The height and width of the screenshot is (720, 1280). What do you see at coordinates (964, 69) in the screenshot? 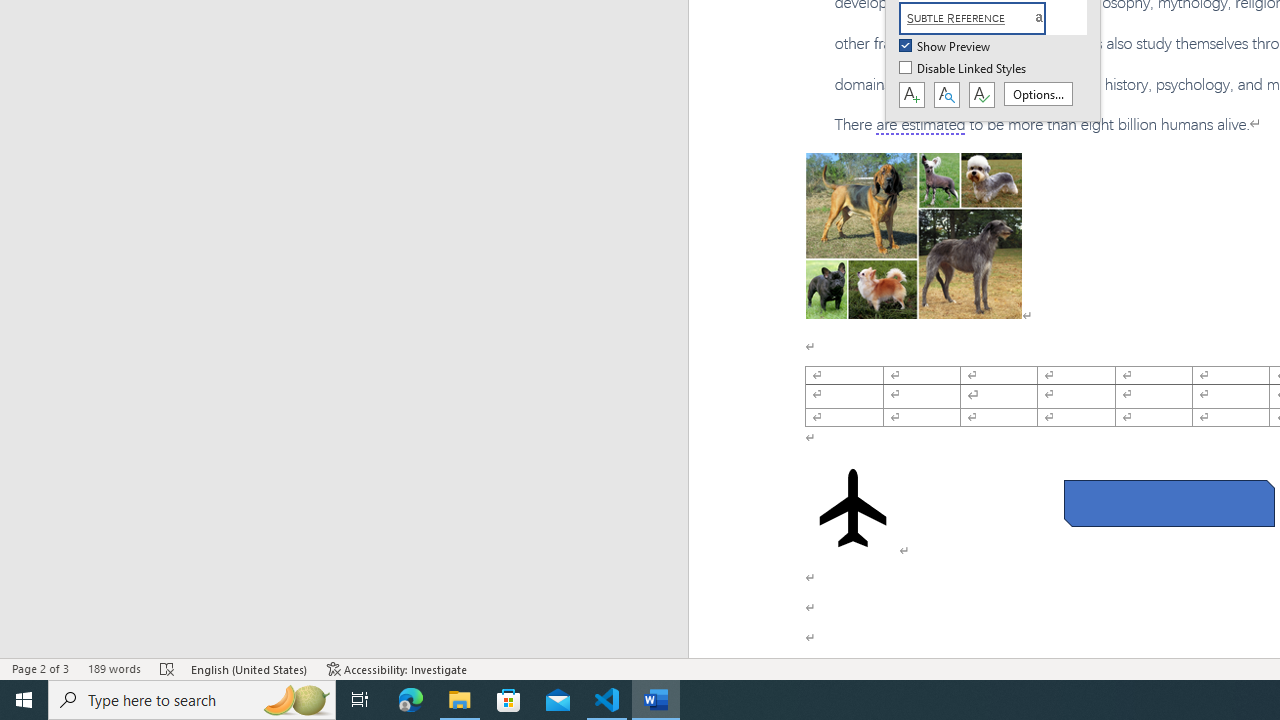
I see `Disable Linked Styles` at bounding box center [964, 69].